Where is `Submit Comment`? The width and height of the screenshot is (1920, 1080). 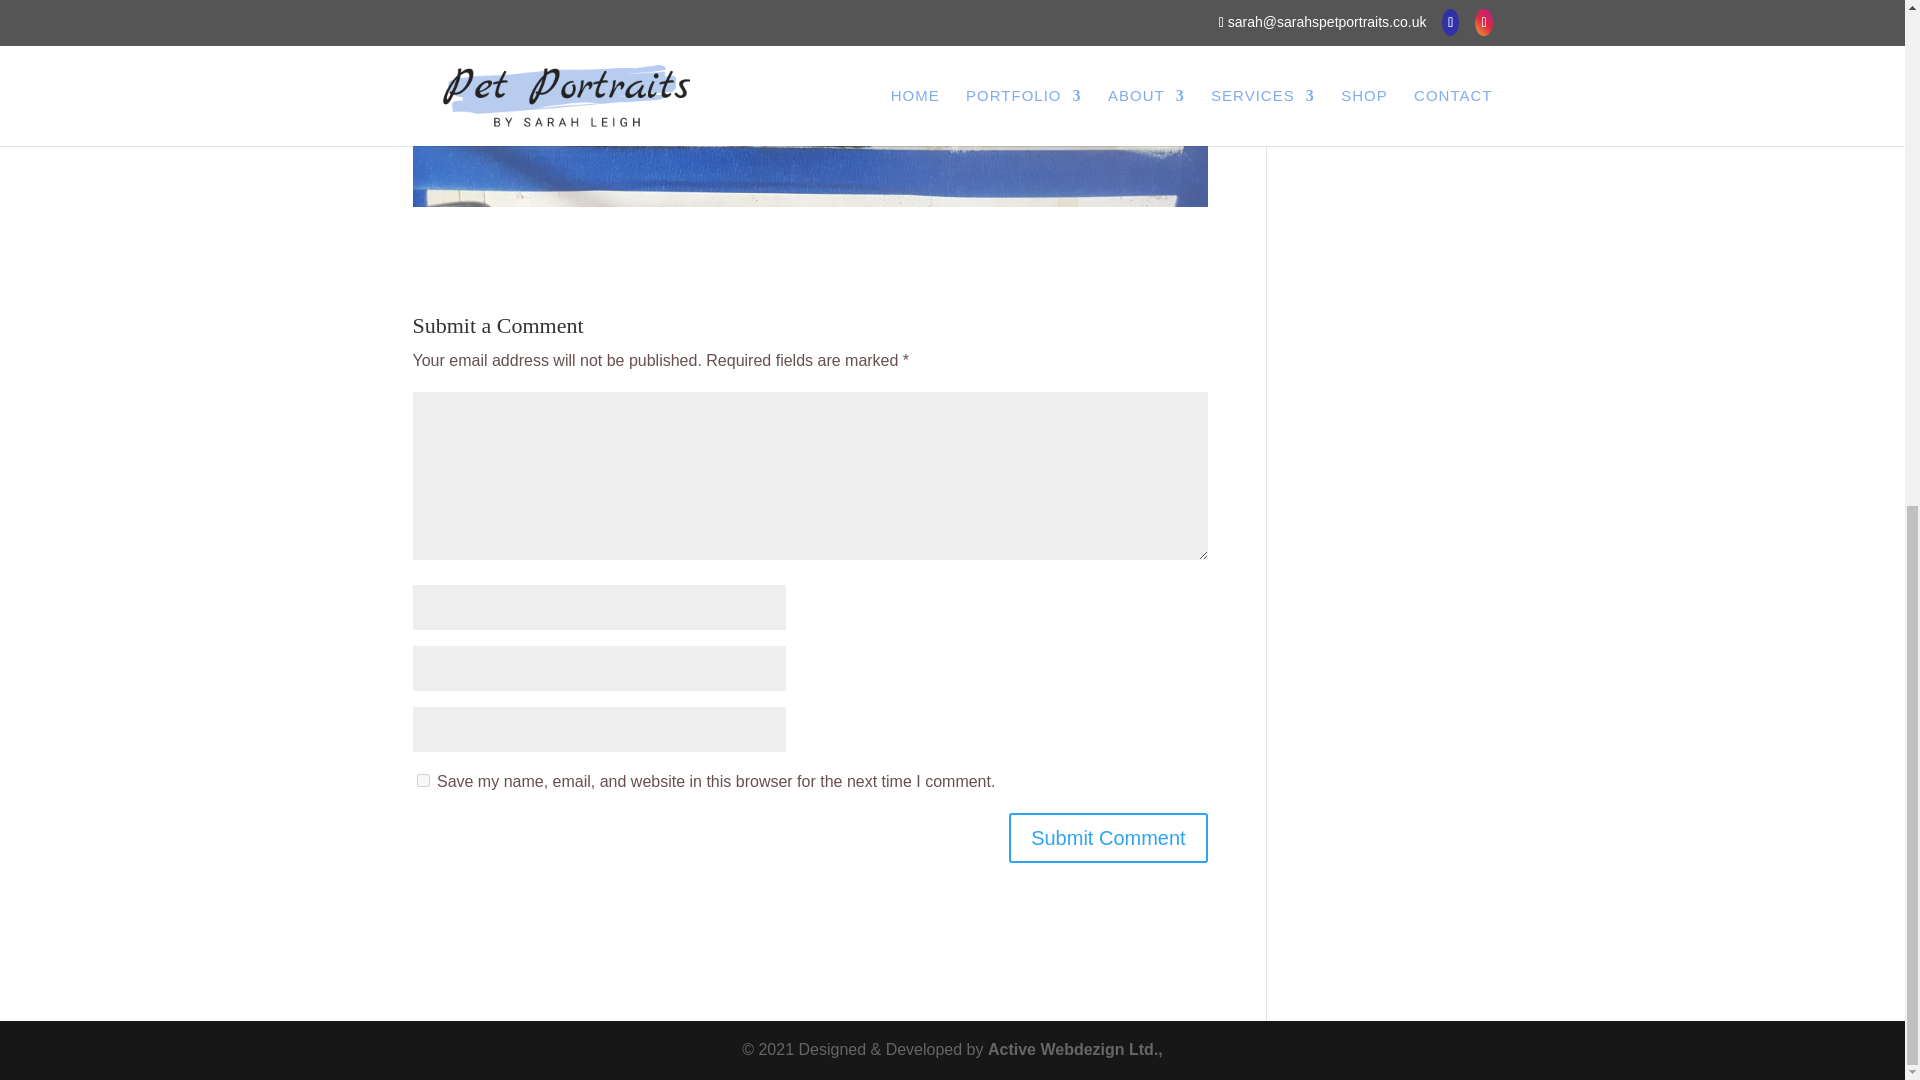
Submit Comment is located at coordinates (1108, 838).